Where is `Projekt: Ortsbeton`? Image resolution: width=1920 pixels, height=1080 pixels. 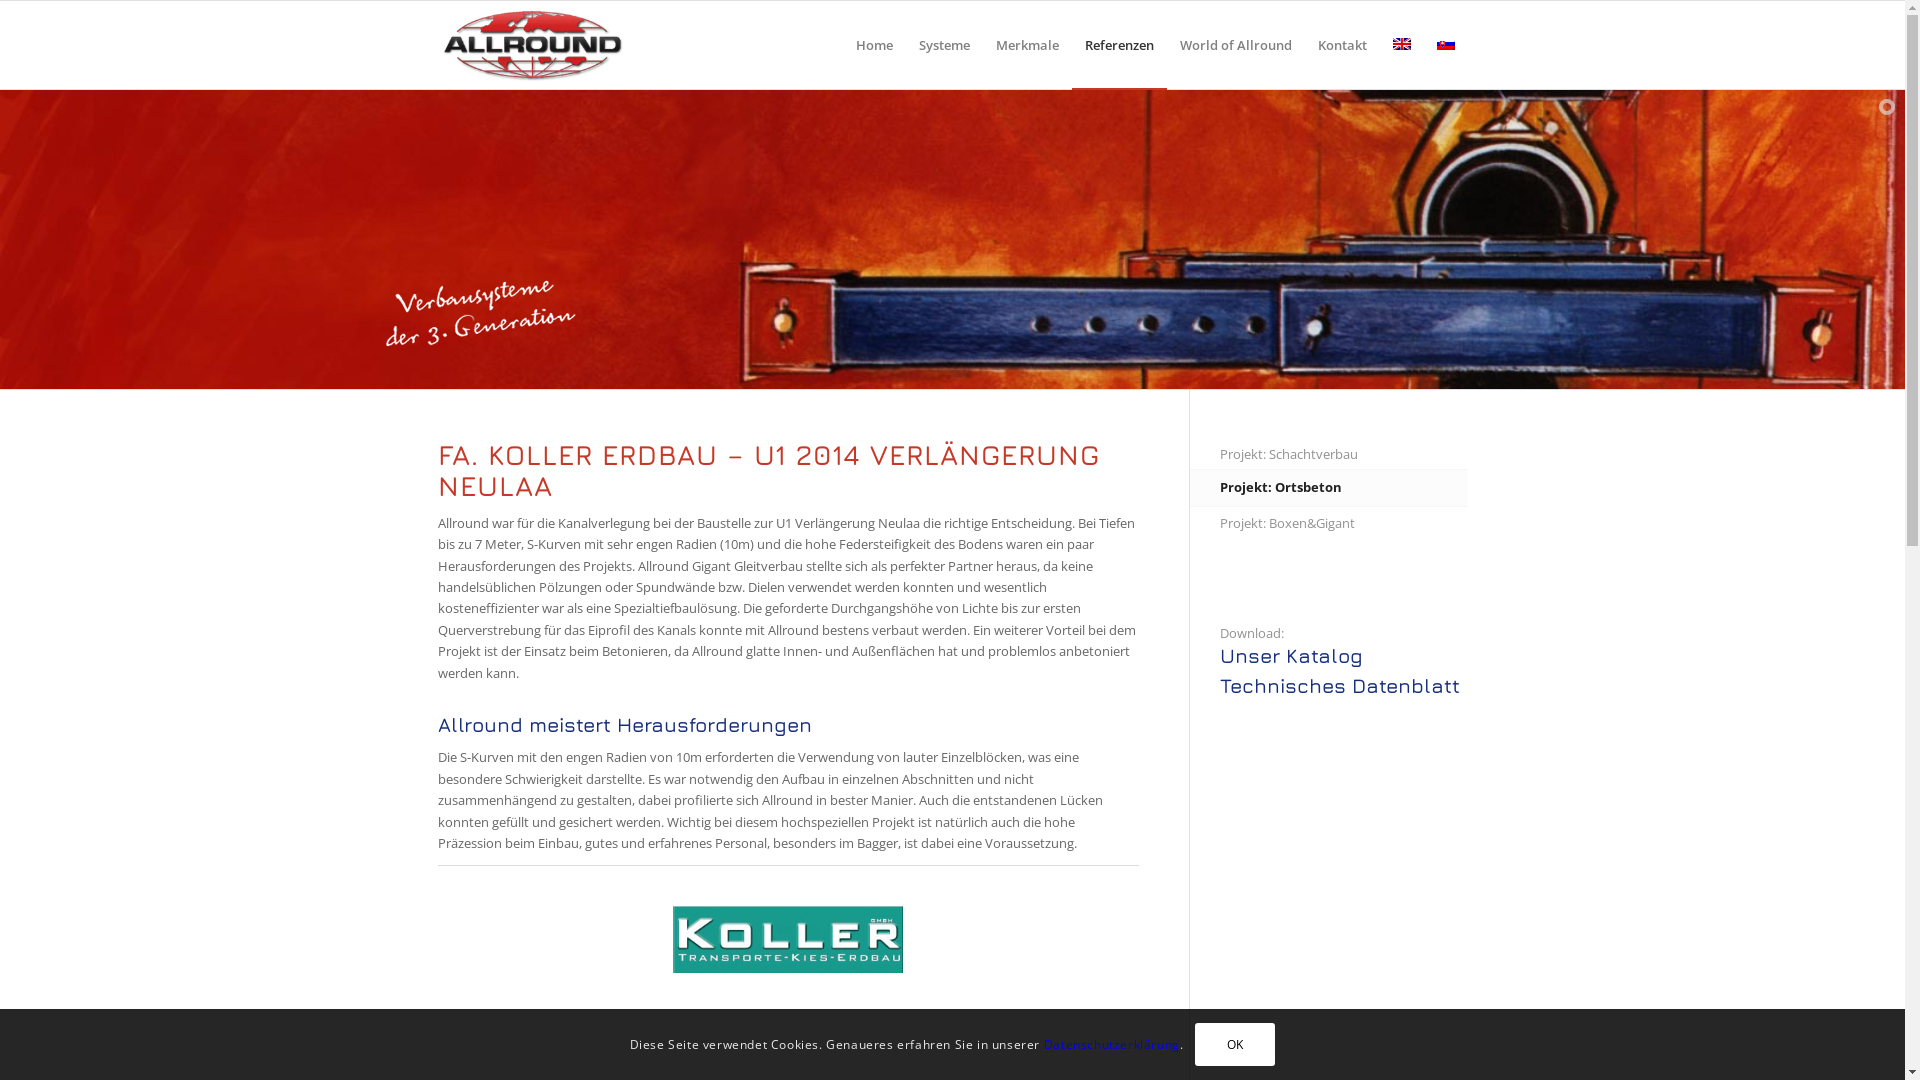
Projekt: Ortsbeton is located at coordinates (1344, 488).